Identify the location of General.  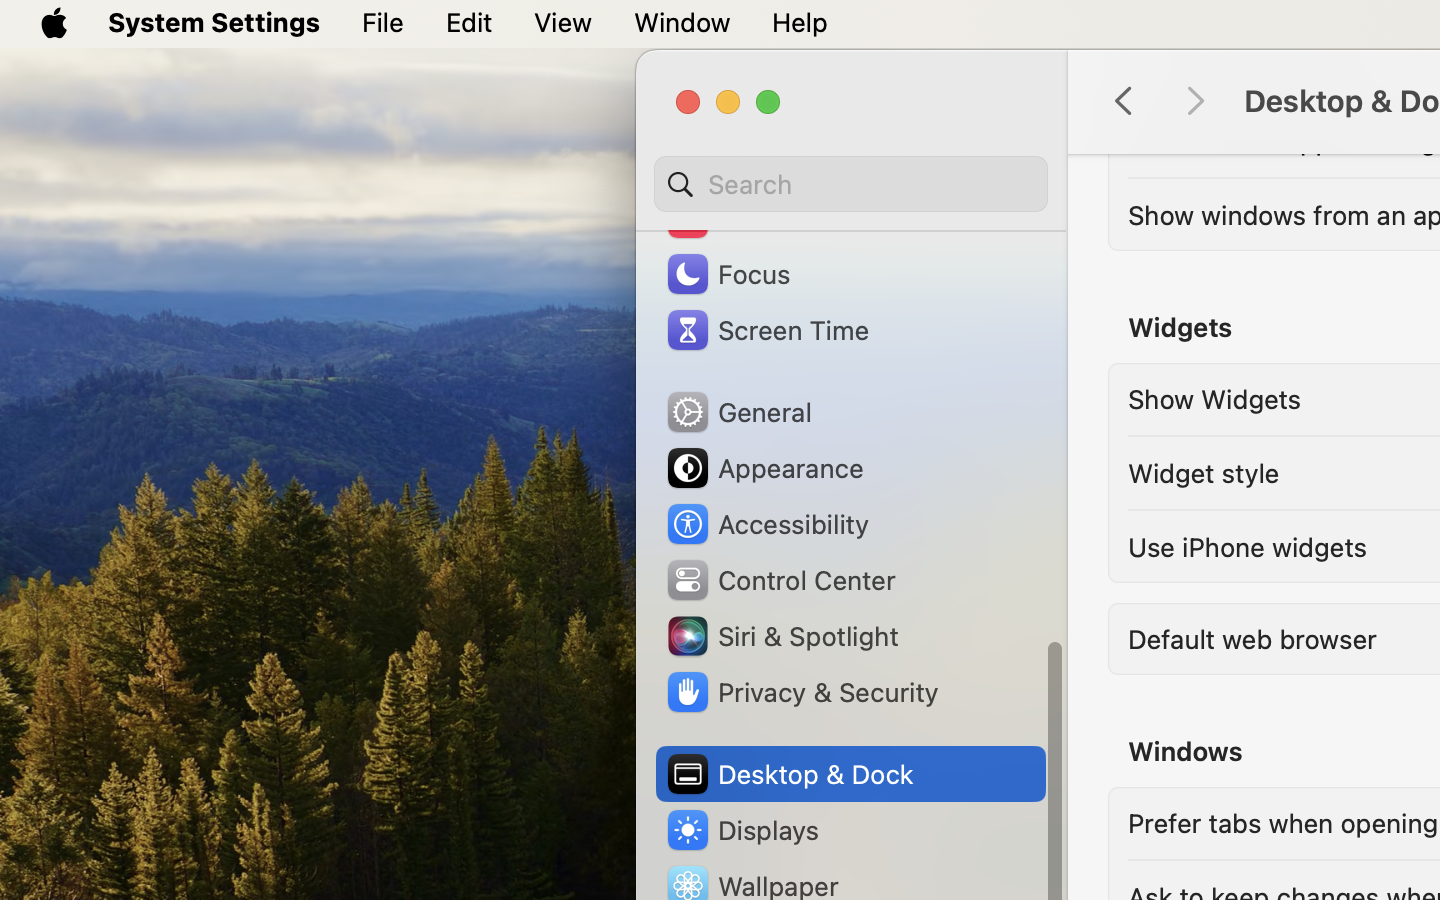
(738, 412).